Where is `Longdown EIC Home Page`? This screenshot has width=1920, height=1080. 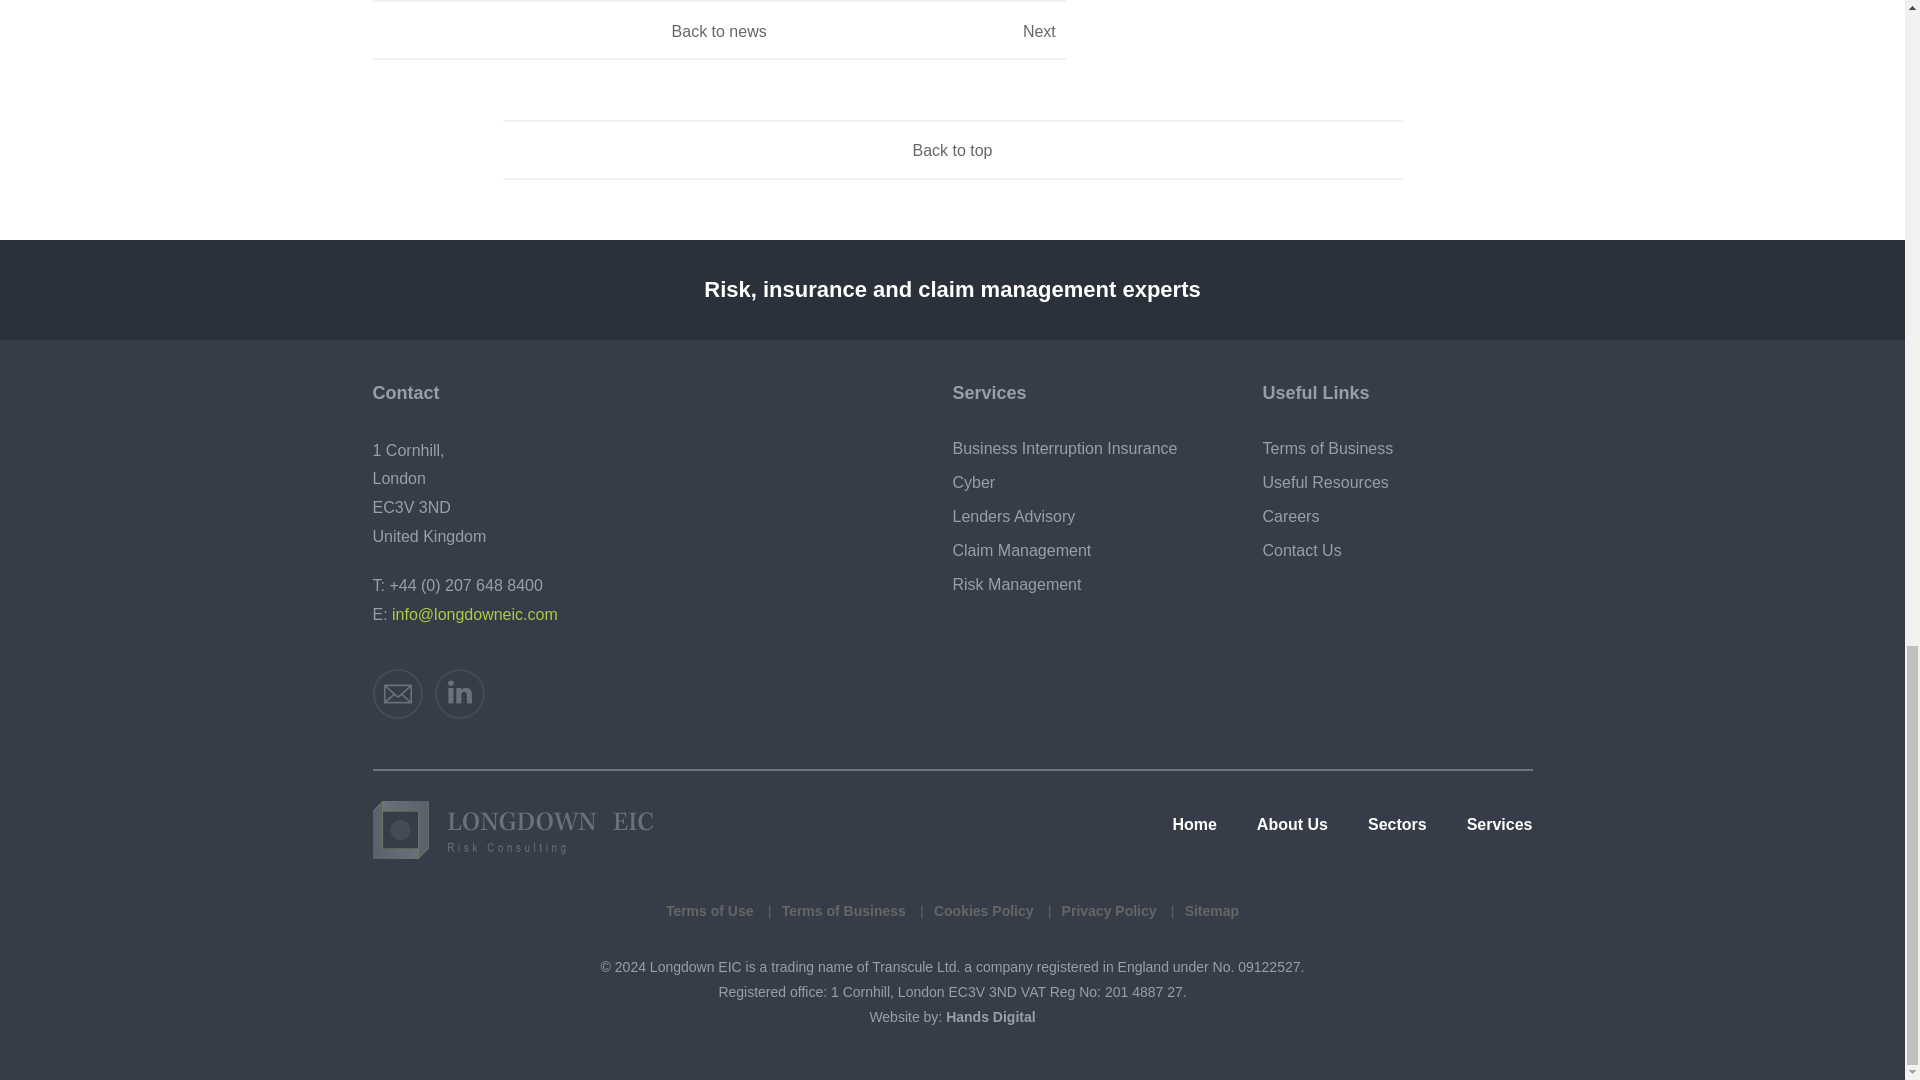
Longdown EIC Home Page is located at coordinates (512, 830).